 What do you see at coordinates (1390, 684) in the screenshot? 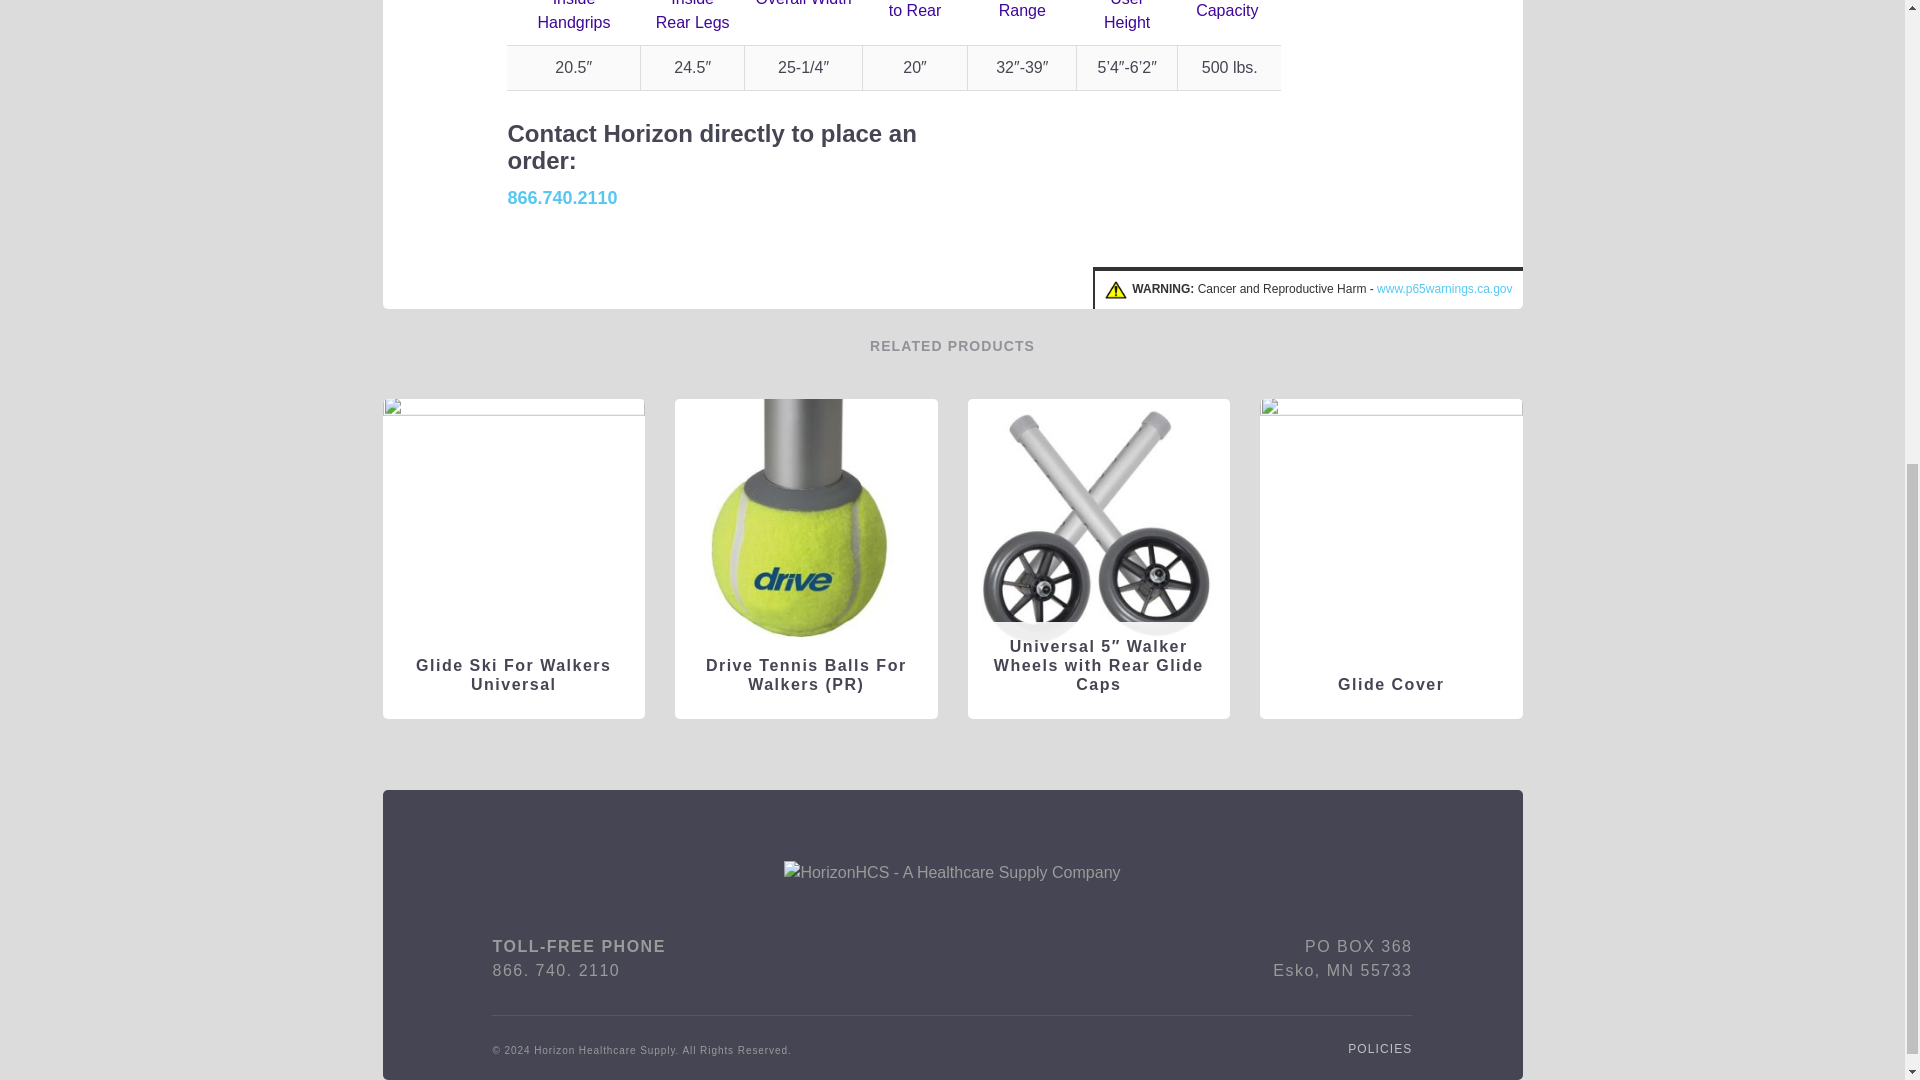
I see `Glide Cover` at bounding box center [1390, 684].